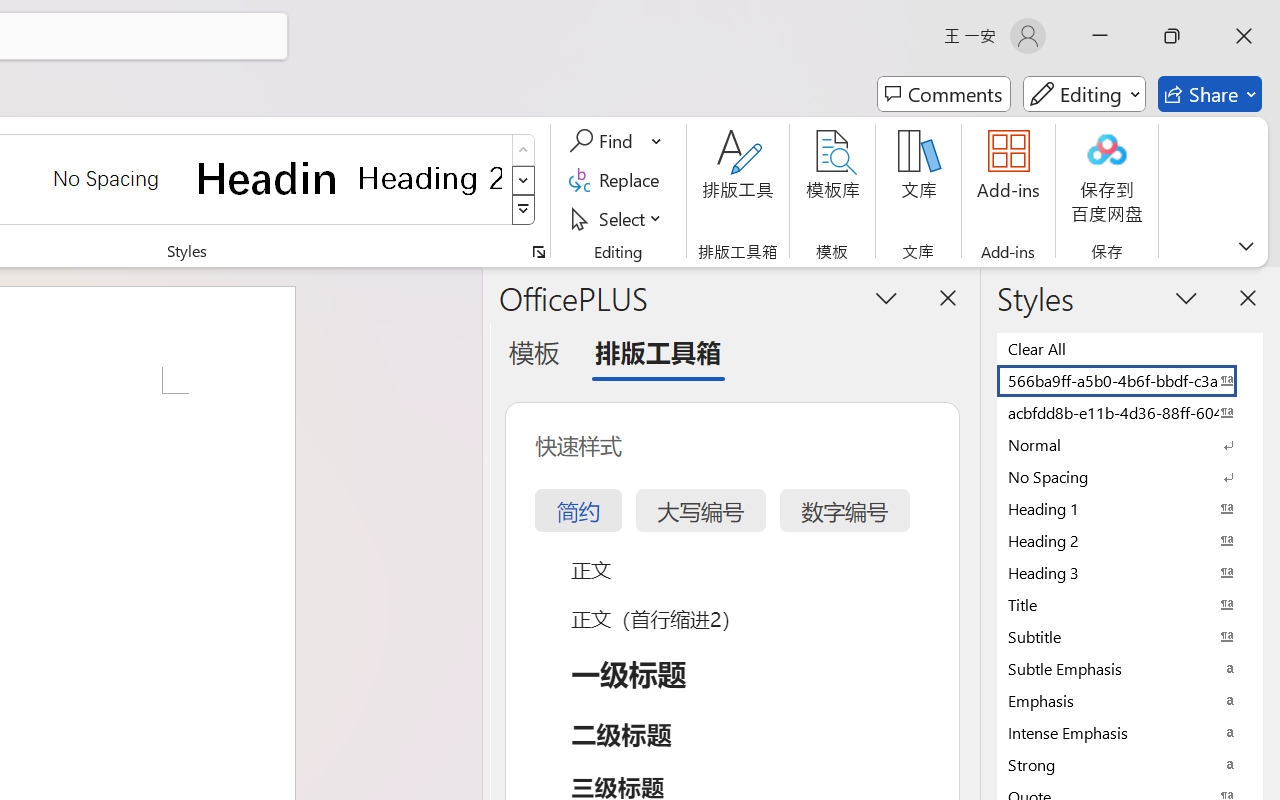 Image resolution: width=1280 pixels, height=800 pixels. I want to click on Select, so click(618, 218).